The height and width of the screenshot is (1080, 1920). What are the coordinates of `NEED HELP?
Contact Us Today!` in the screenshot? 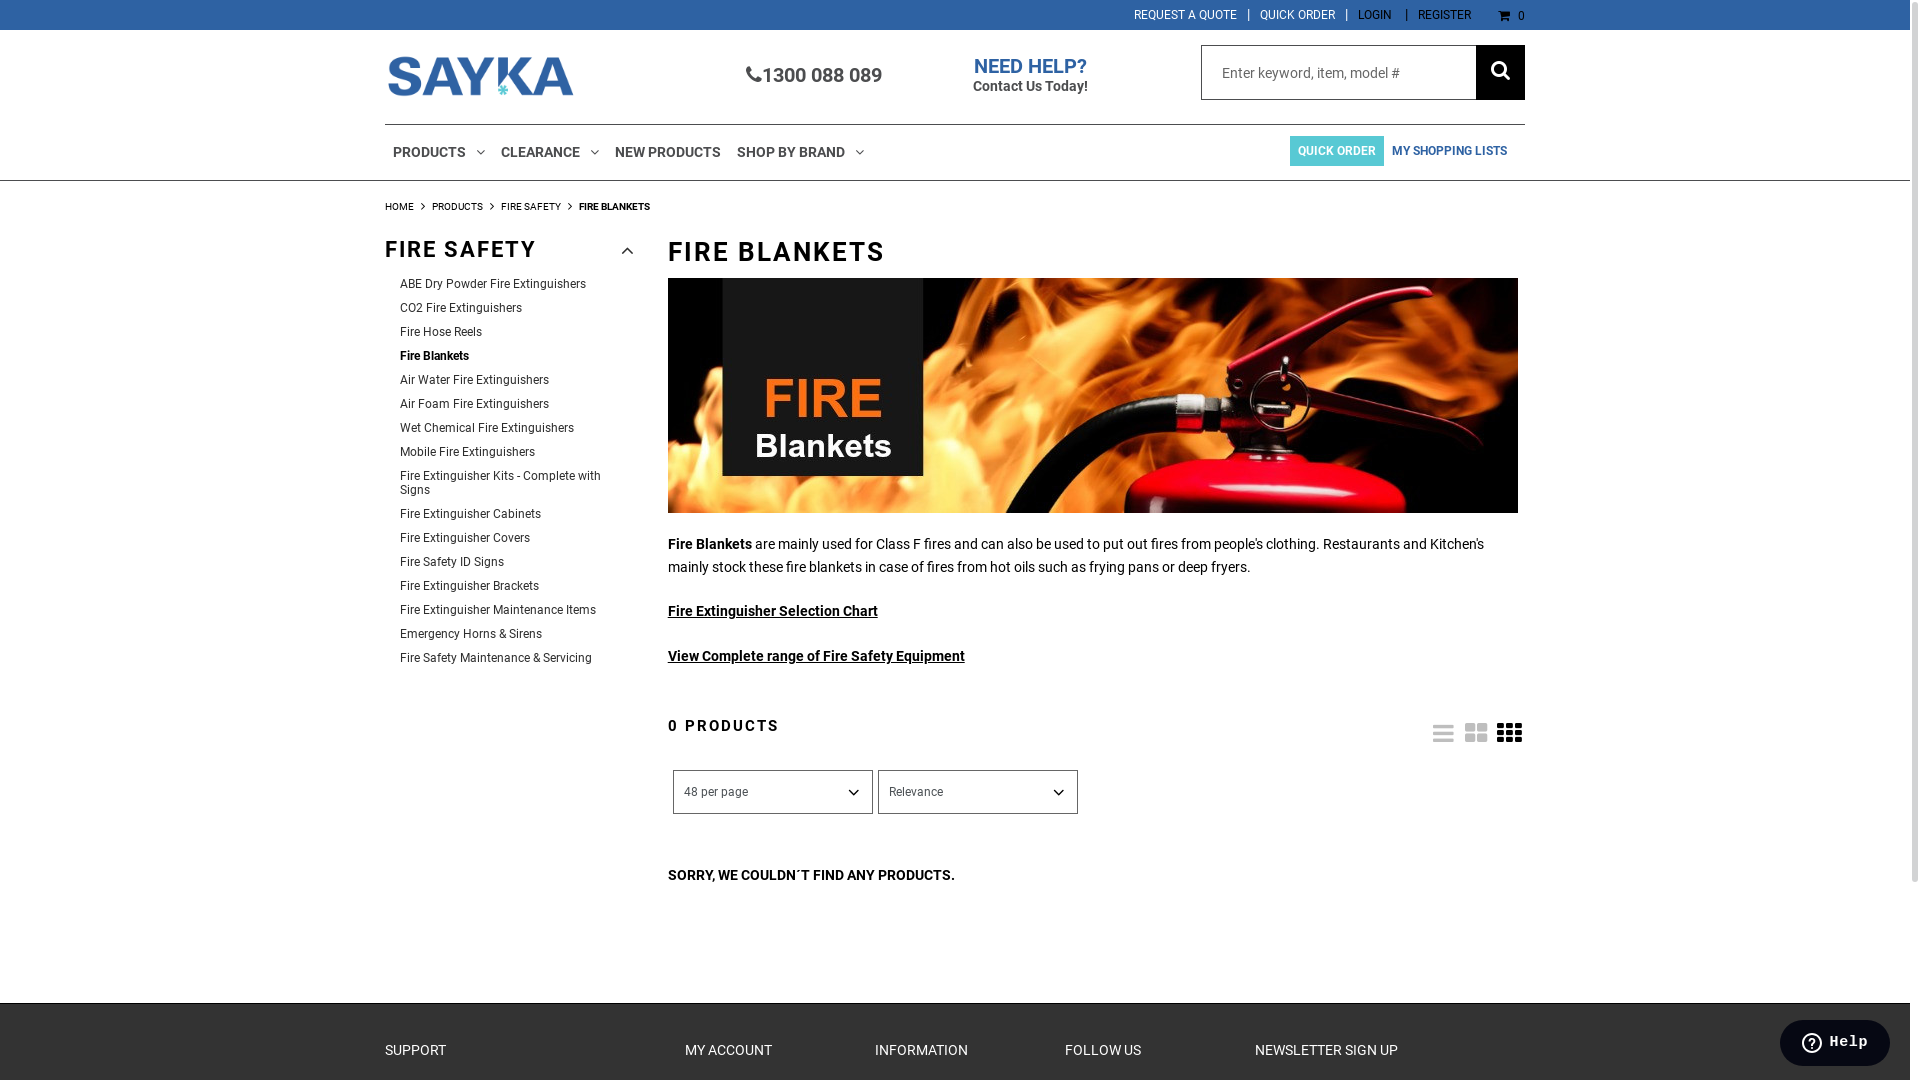 It's located at (1030, 74).